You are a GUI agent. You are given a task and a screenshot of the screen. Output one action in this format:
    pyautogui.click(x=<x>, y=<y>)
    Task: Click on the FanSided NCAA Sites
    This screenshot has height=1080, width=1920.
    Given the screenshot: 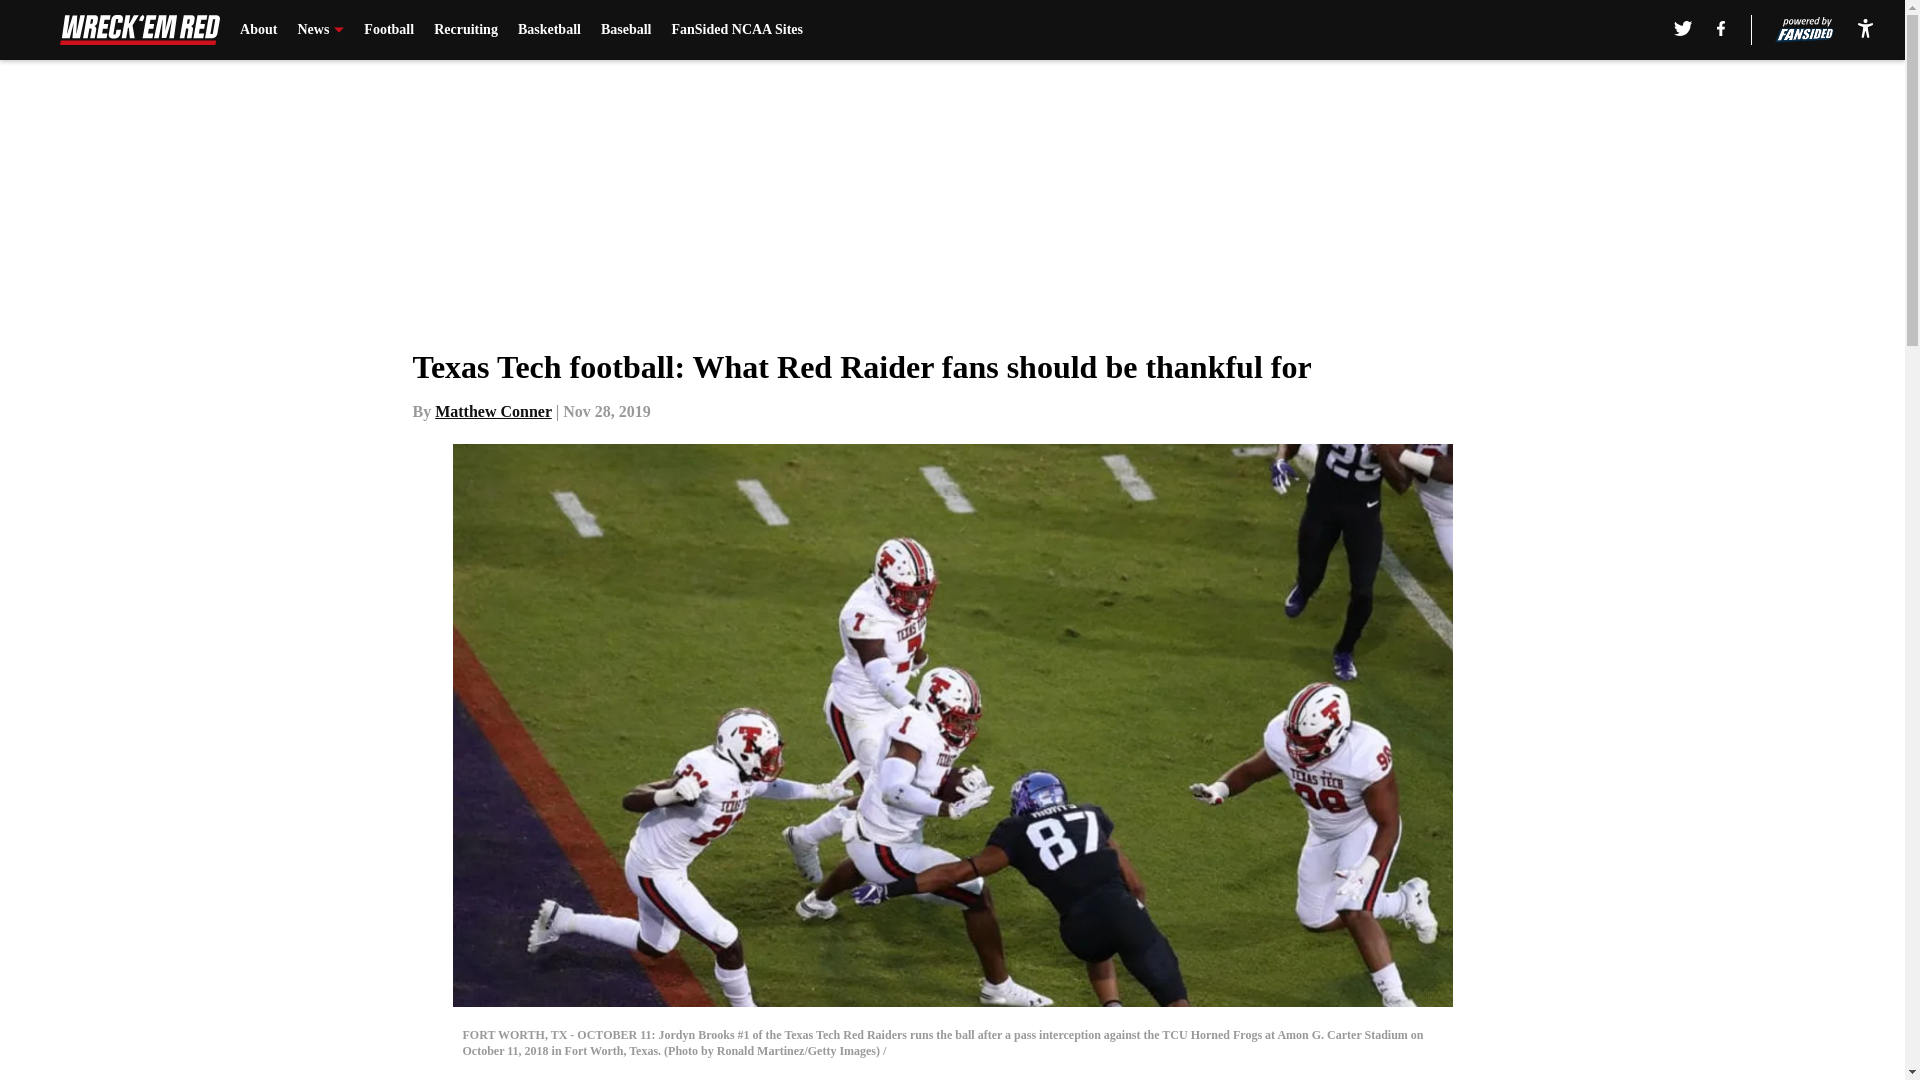 What is the action you would take?
    pyautogui.click(x=736, y=30)
    